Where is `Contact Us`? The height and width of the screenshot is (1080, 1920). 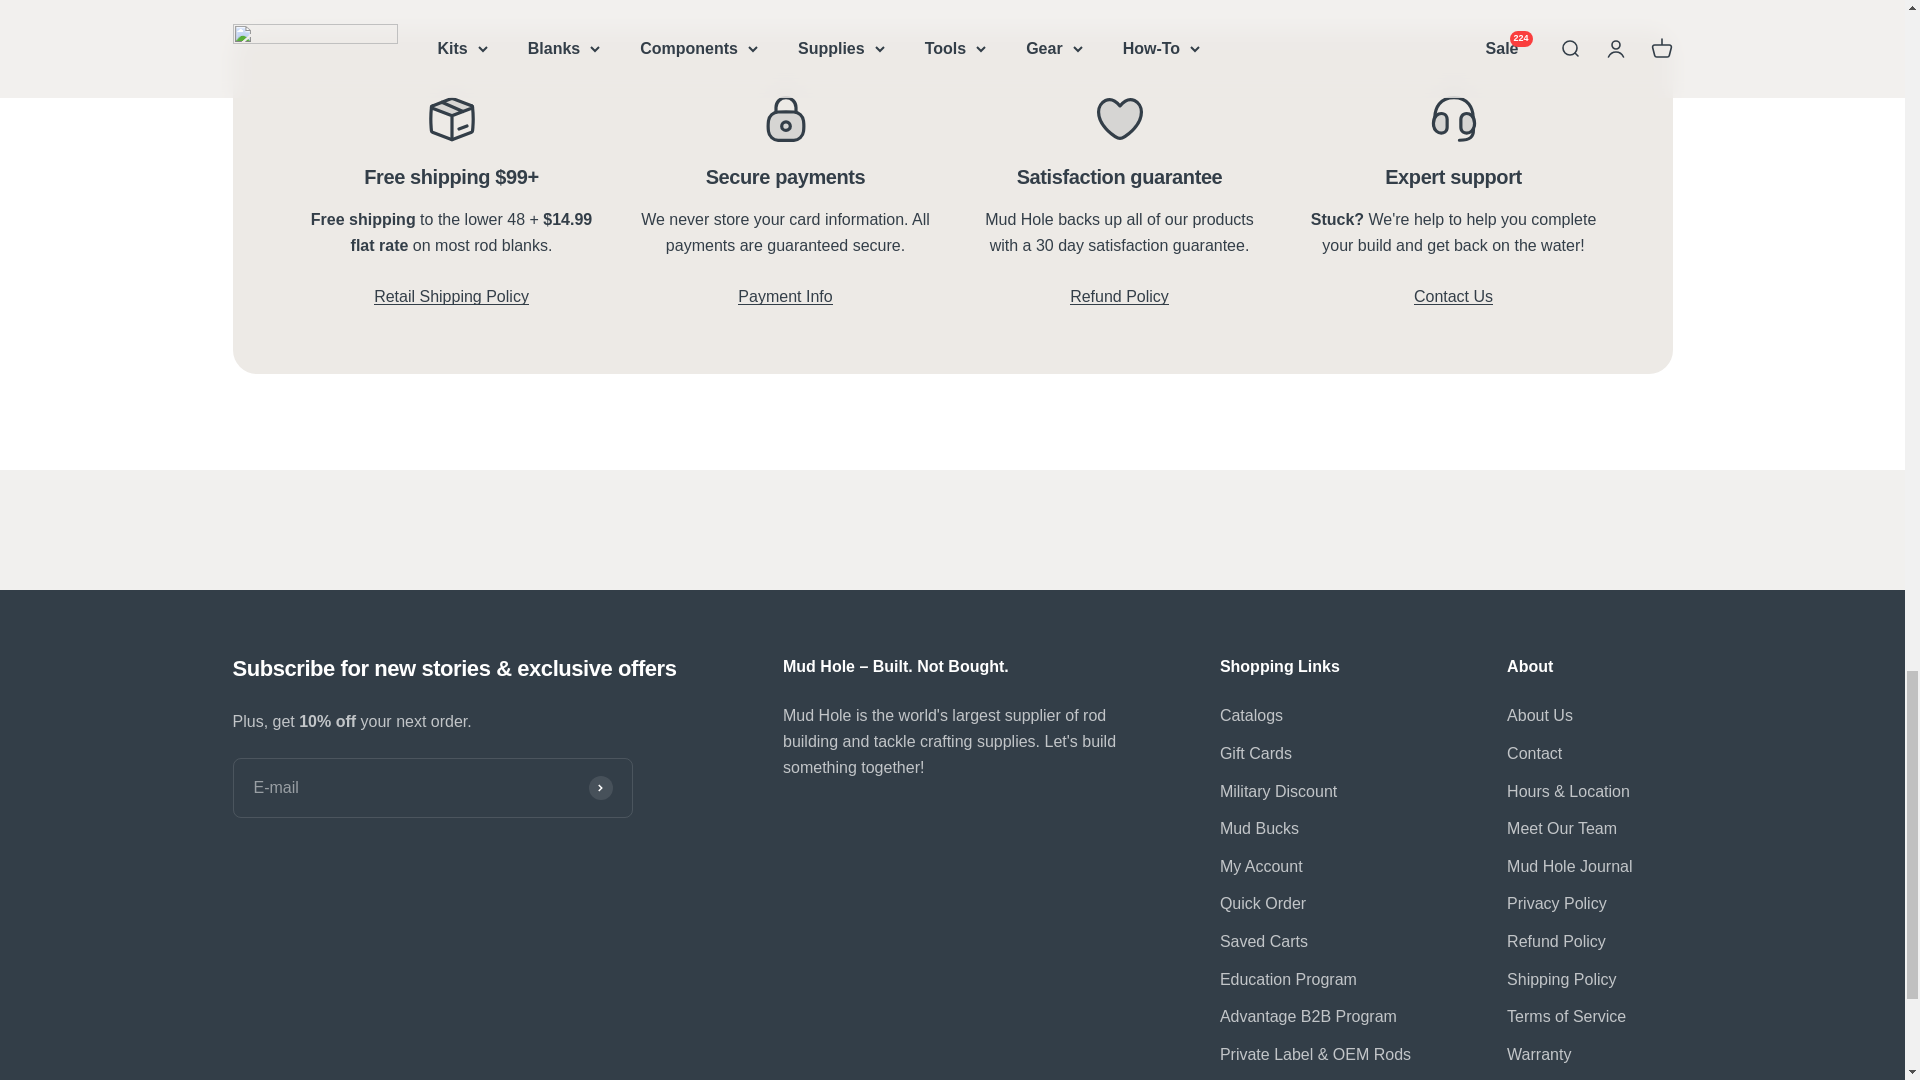
Contact Us is located at coordinates (1453, 309).